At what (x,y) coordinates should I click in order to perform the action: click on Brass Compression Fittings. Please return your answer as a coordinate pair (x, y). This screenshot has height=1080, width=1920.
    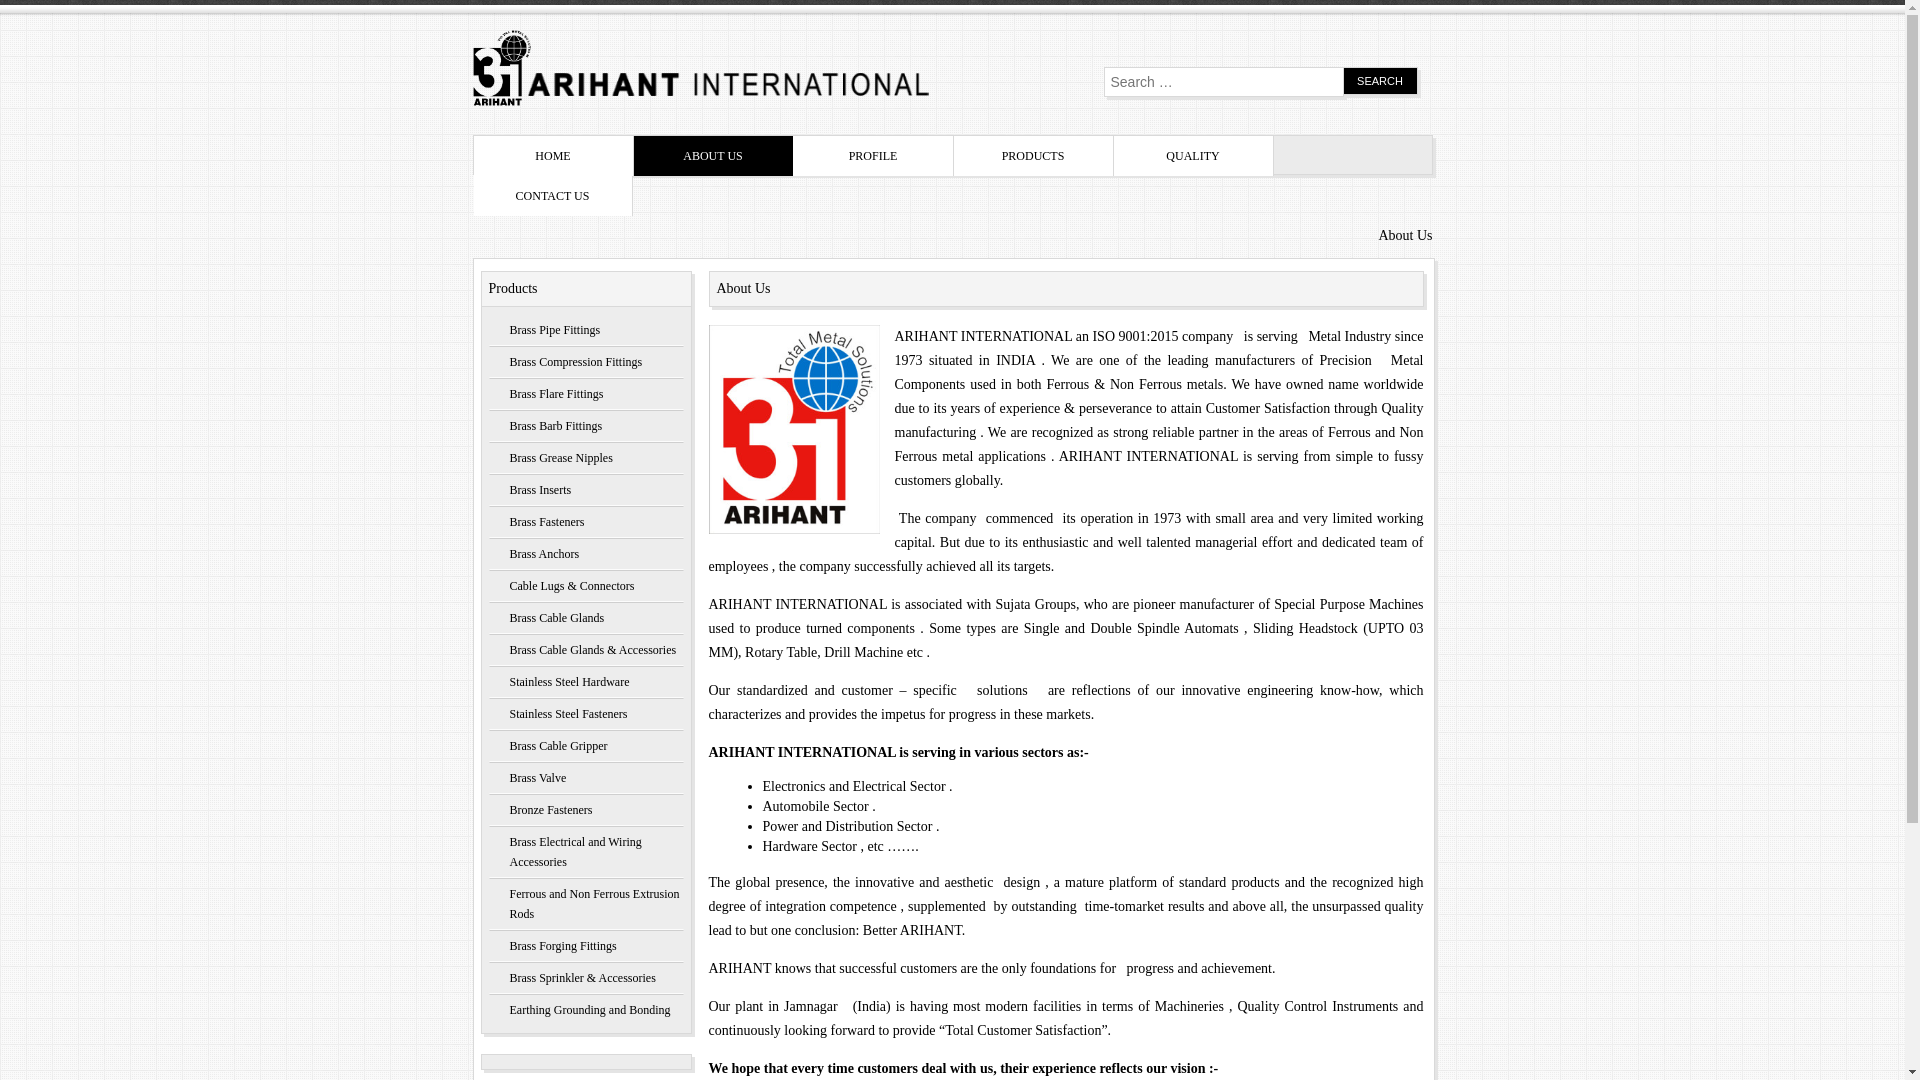
    Looking at the image, I should click on (585, 362).